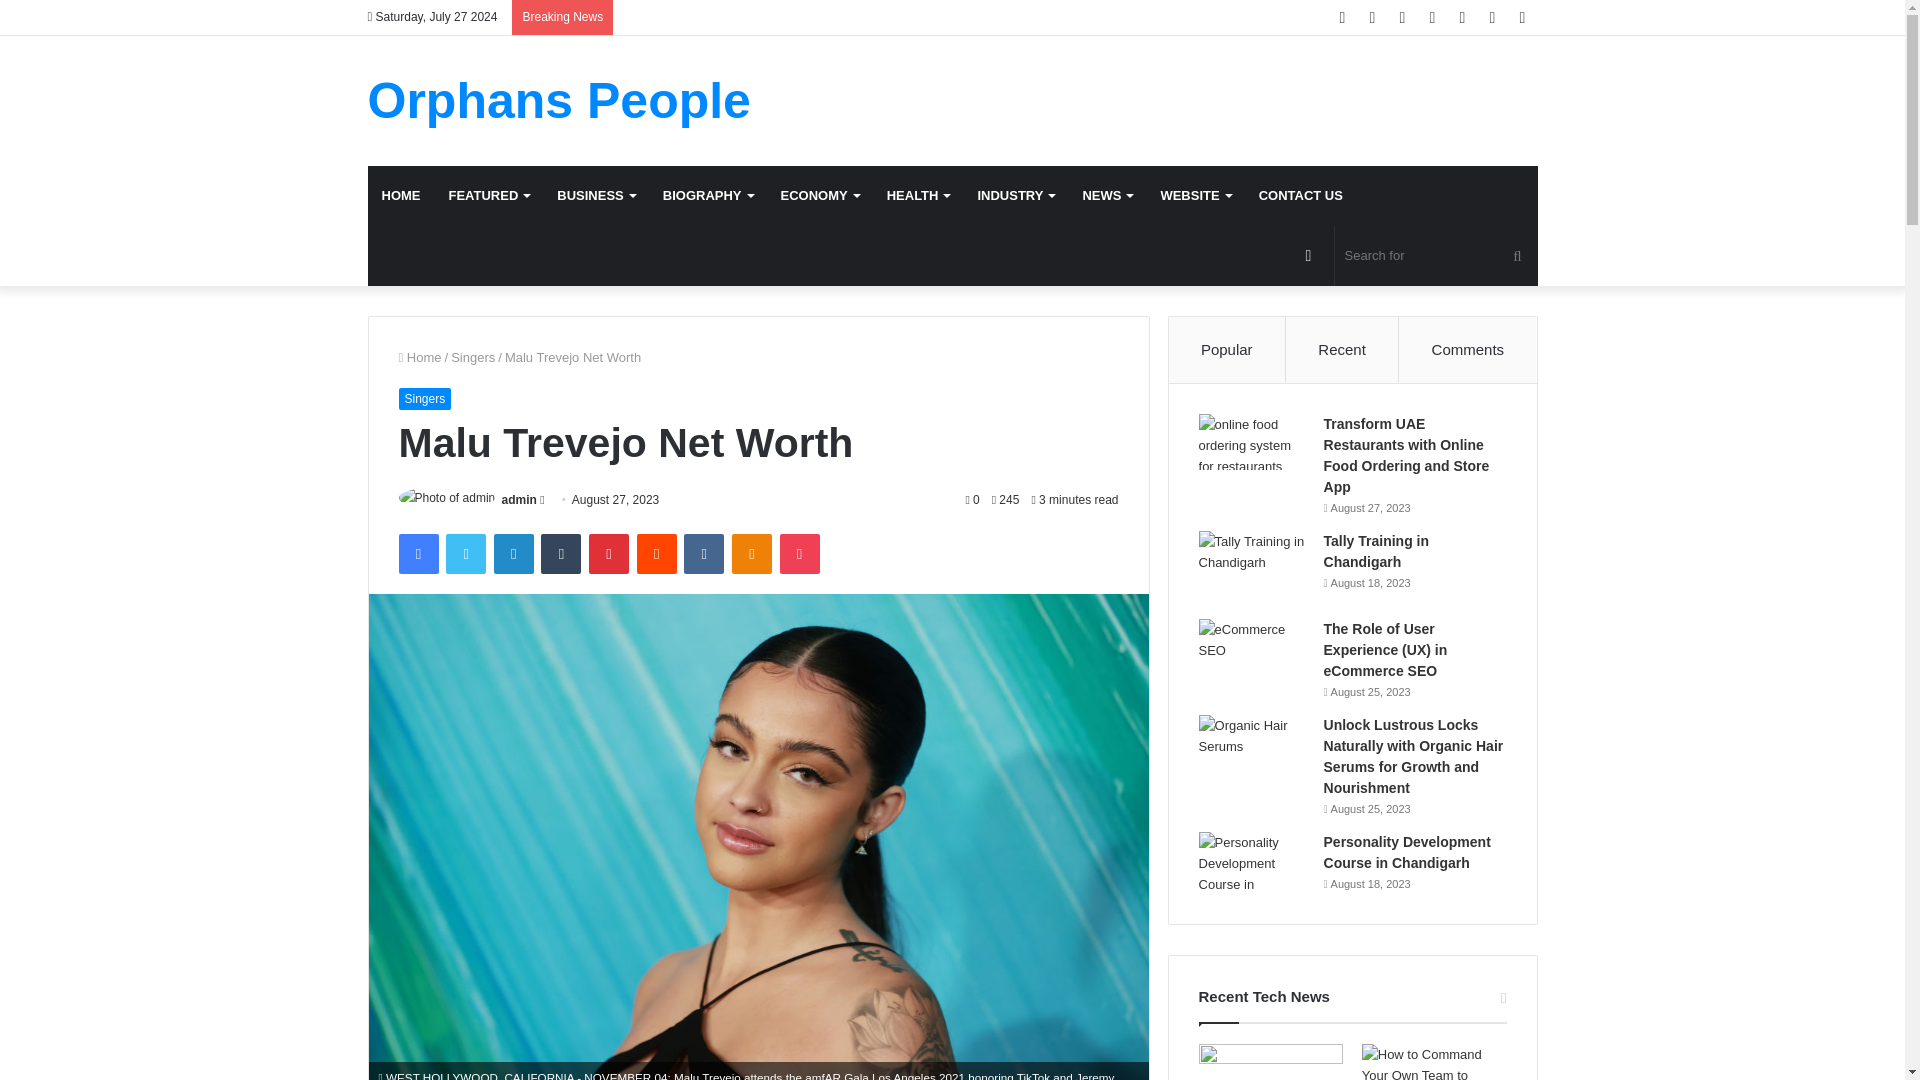 This screenshot has height=1080, width=1920. I want to click on HOME, so click(402, 196).